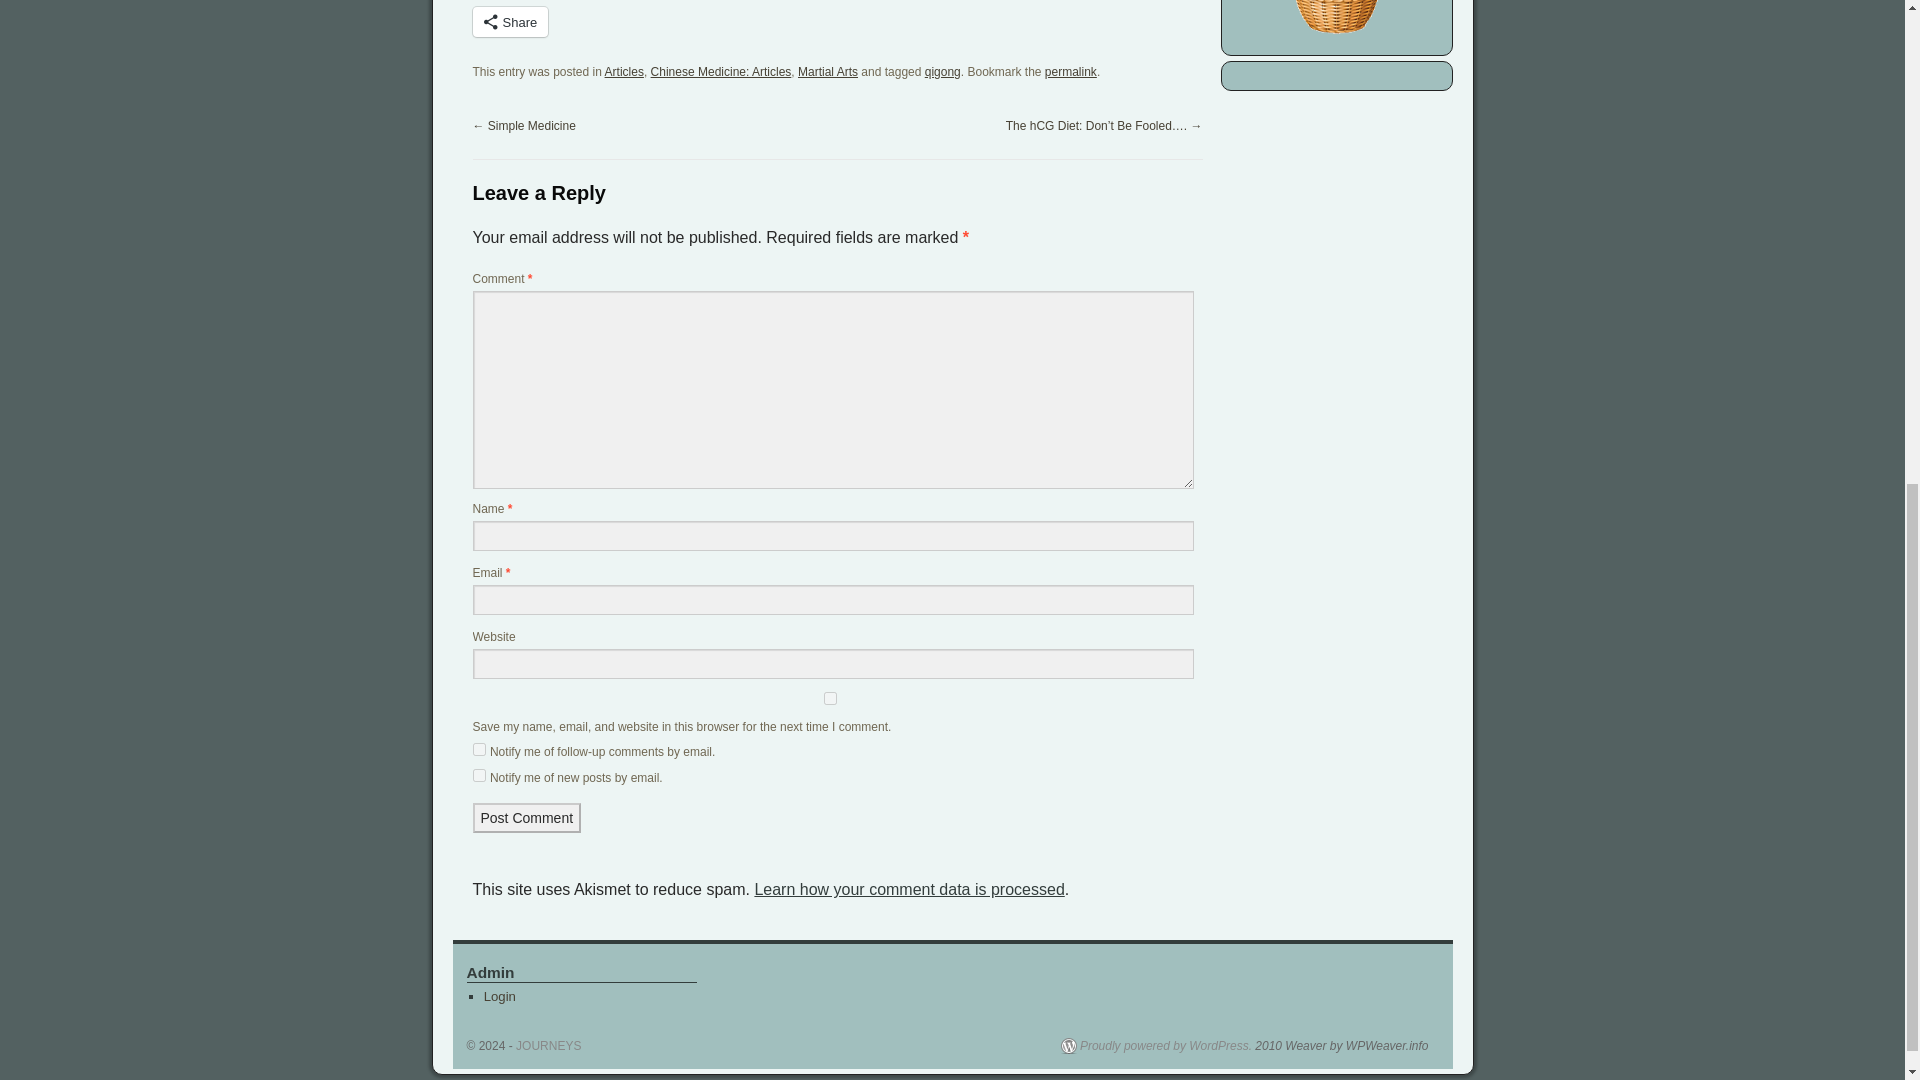  Describe the element at coordinates (548, 1046) in the screenshot. I see `JOURNEYS` at that location.